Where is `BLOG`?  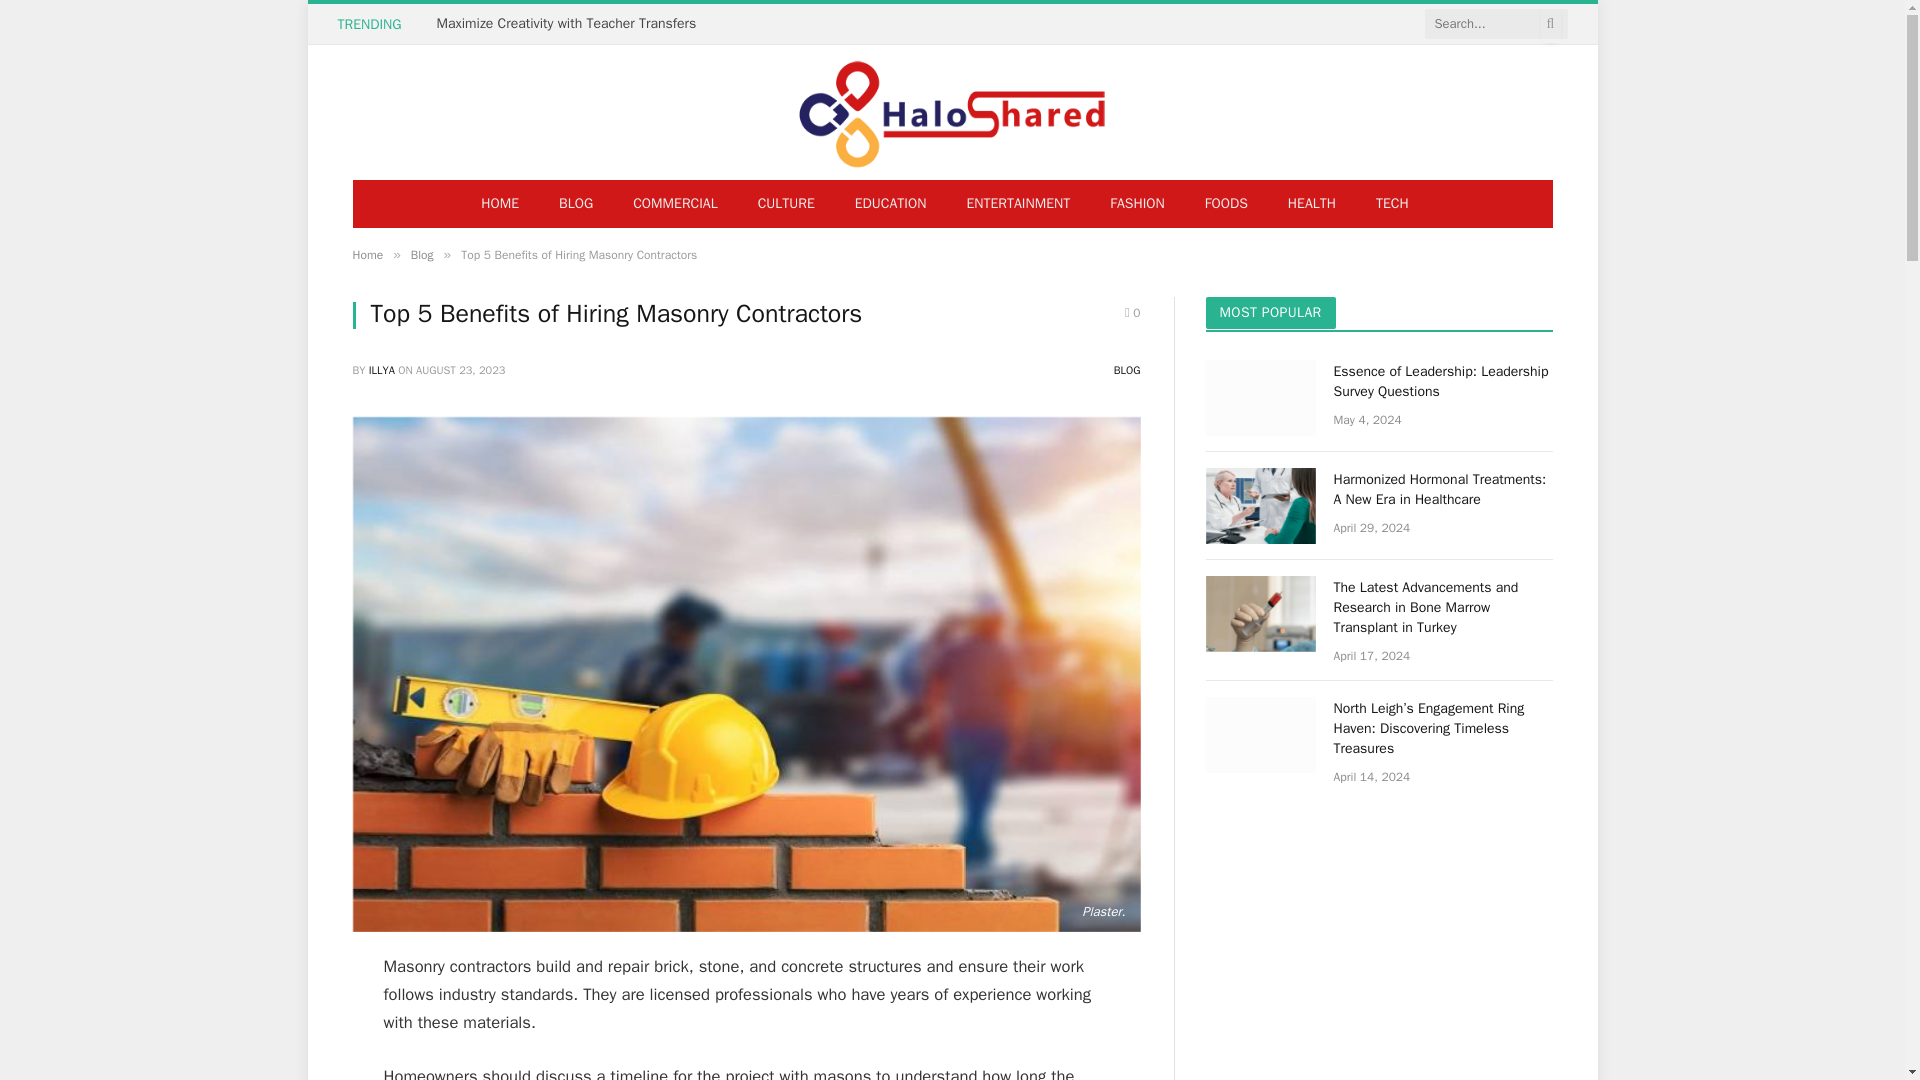 BLOG is located at coordinates (576, 204).